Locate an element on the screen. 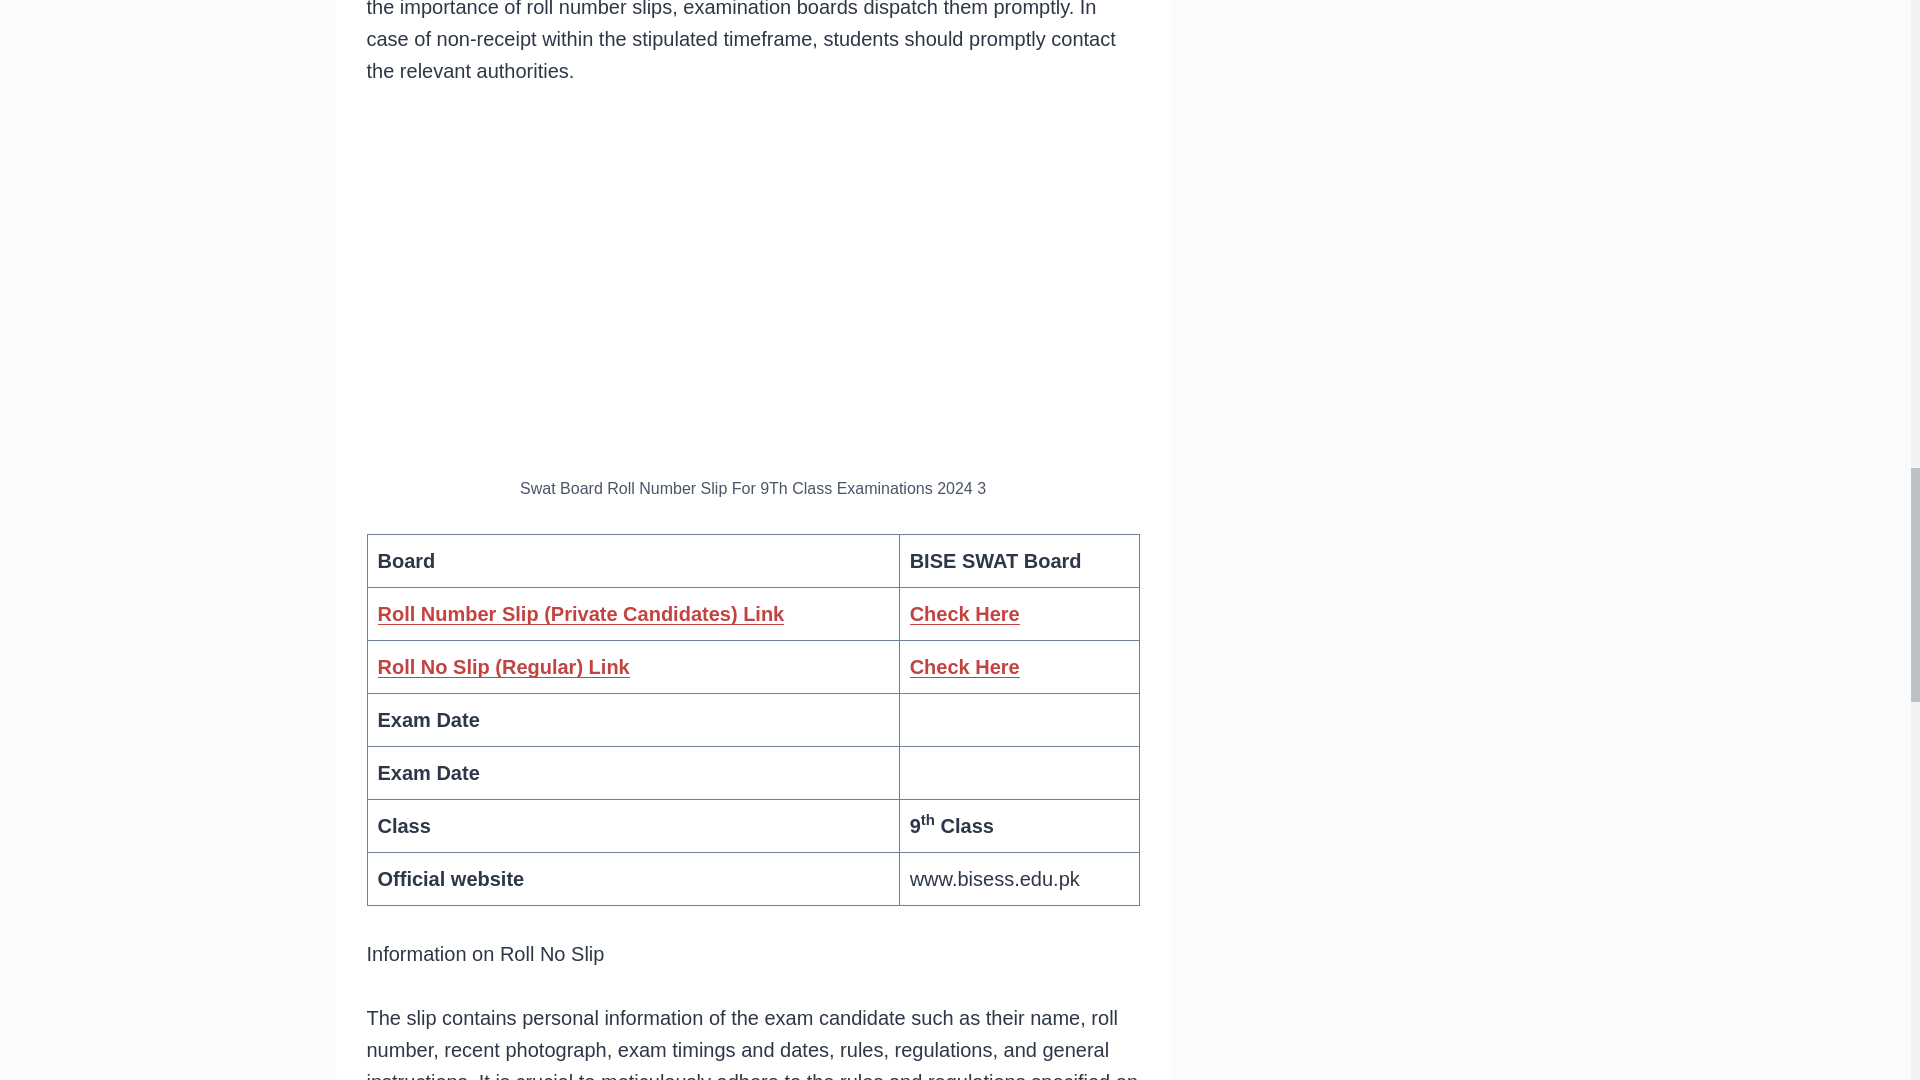 This screenshot has height=1080, width=1920. Check Here is located at coordinates (964, 666).